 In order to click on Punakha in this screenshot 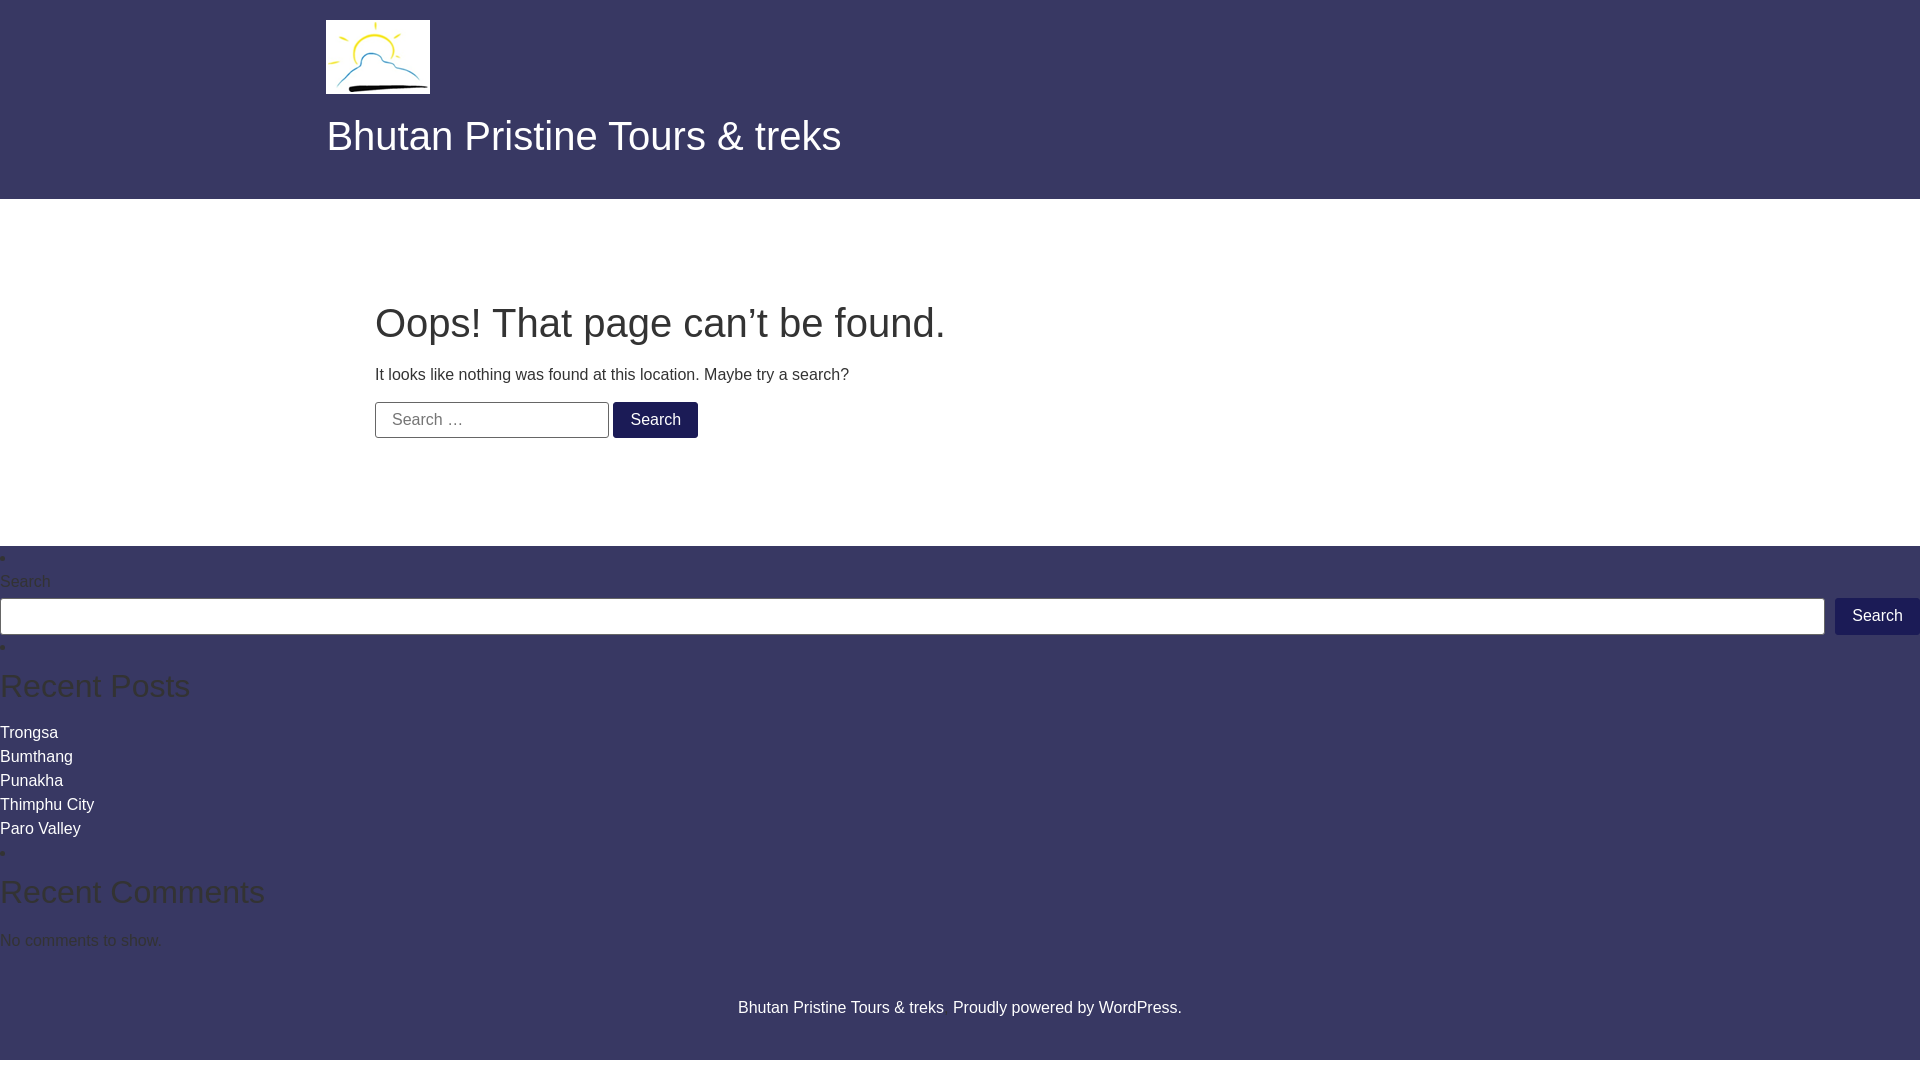, I will do `click(32, 780)`.